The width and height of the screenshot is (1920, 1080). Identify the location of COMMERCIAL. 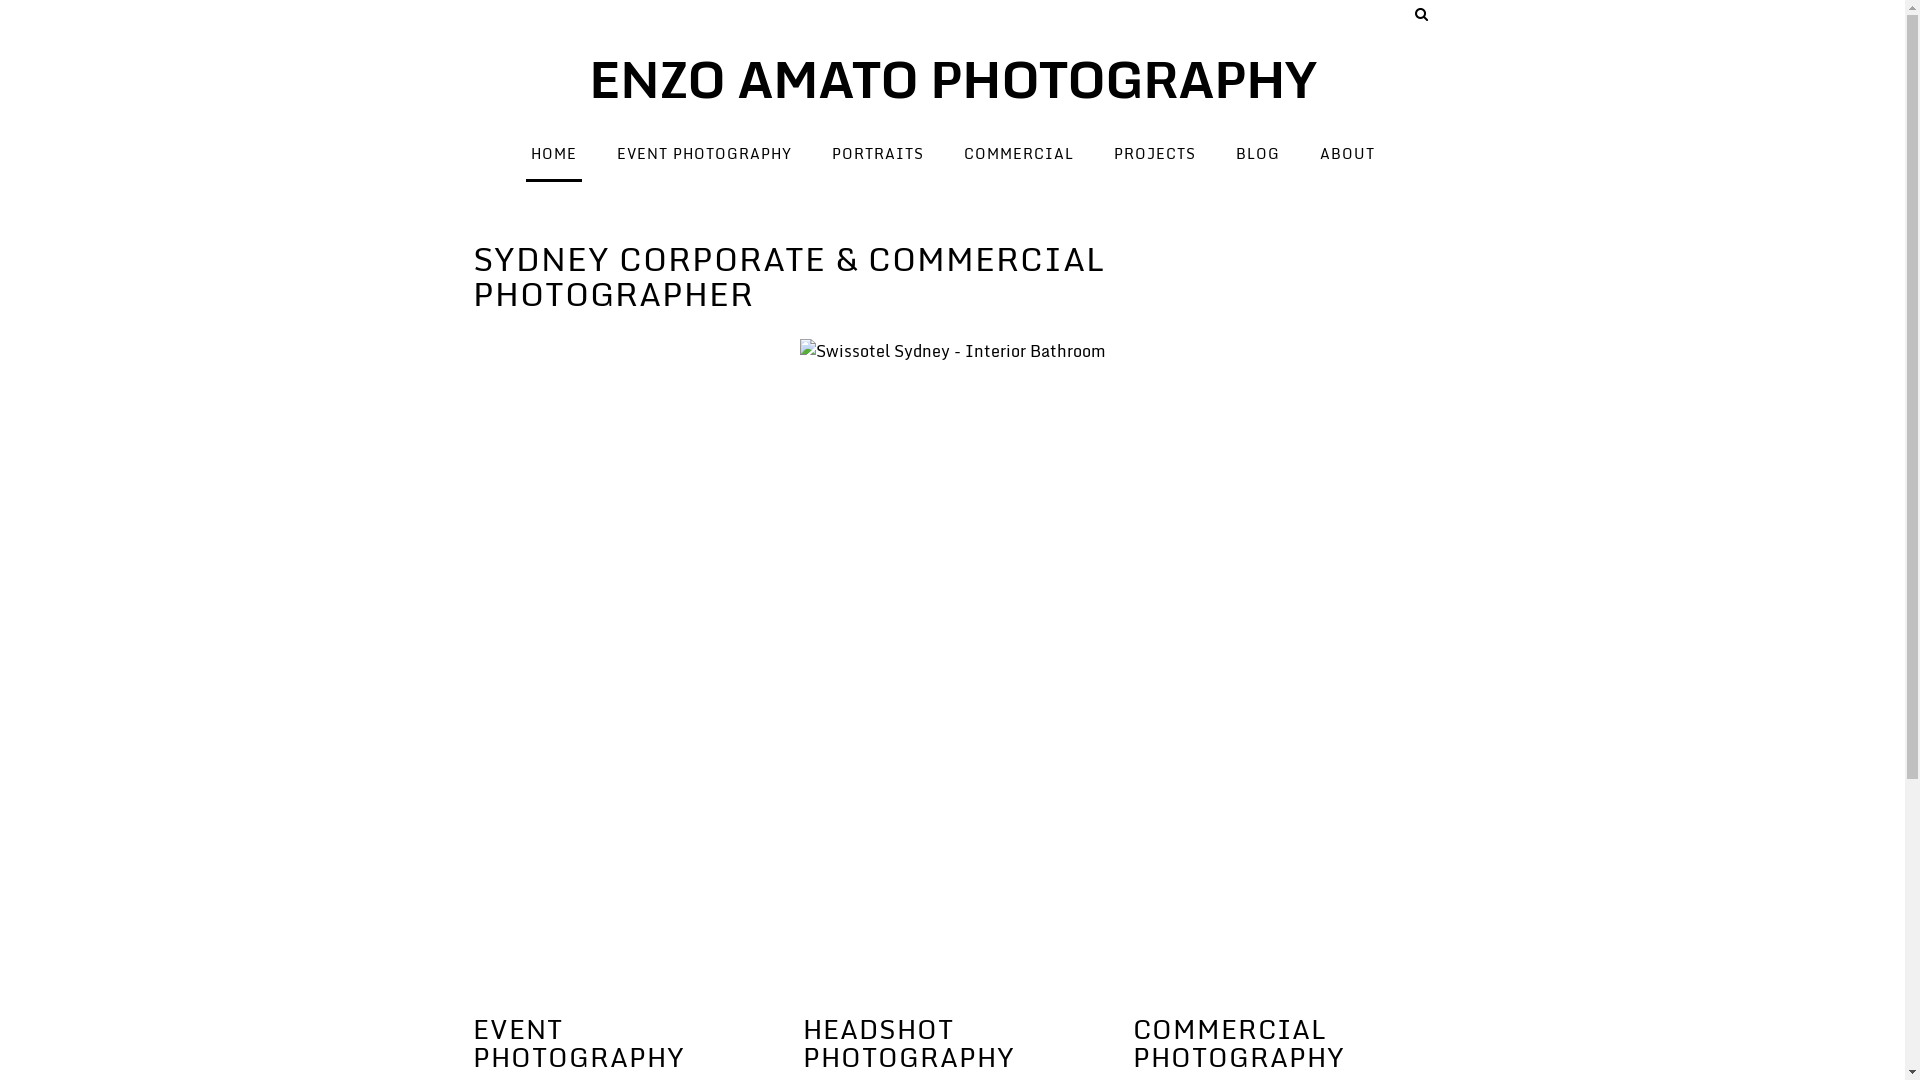
(1018, 154).